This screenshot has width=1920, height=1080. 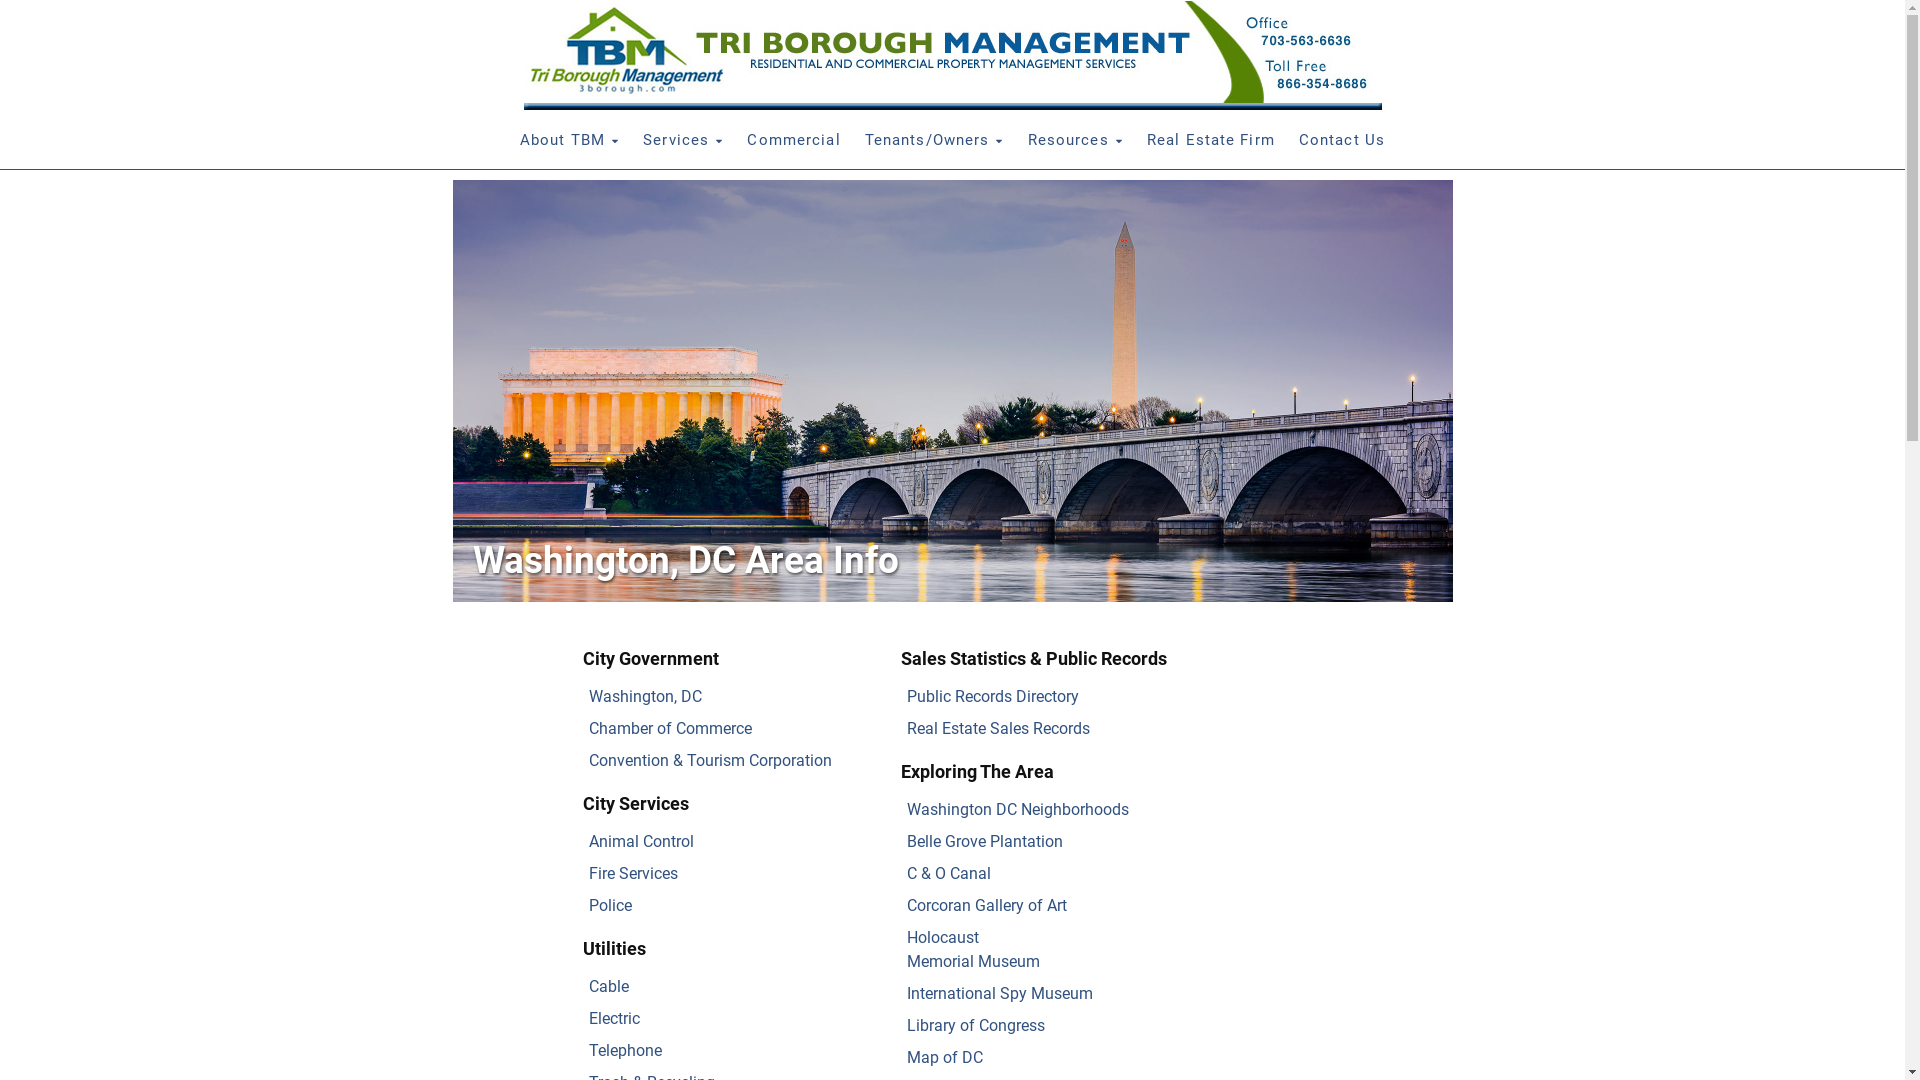 What do you see at coordinates (1342, 139) in the screenshot?
I see `Contact Us` at bounding box center [1342, 139].